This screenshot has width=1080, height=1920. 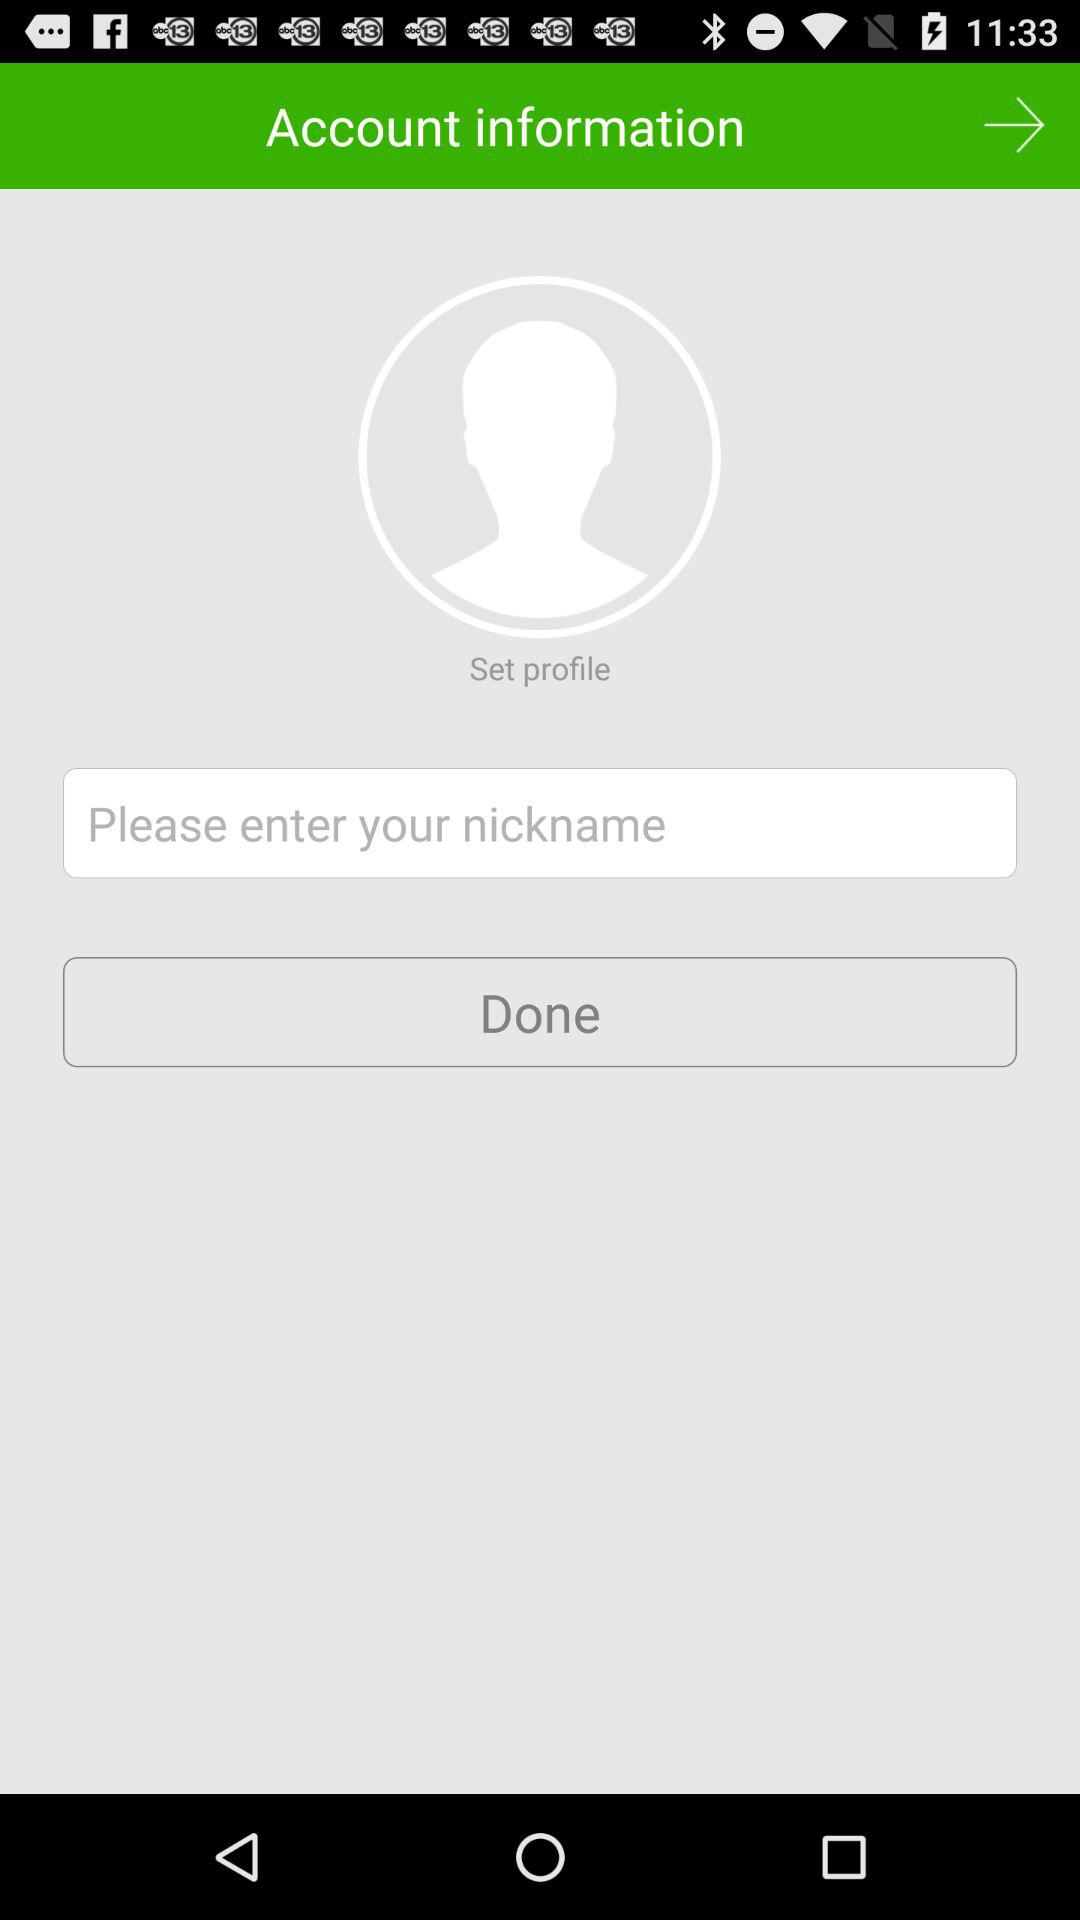 What do you see at coordinates (540, 823) in the screenshot?
I see `enter a nickname` at bounding box center [540, 823].